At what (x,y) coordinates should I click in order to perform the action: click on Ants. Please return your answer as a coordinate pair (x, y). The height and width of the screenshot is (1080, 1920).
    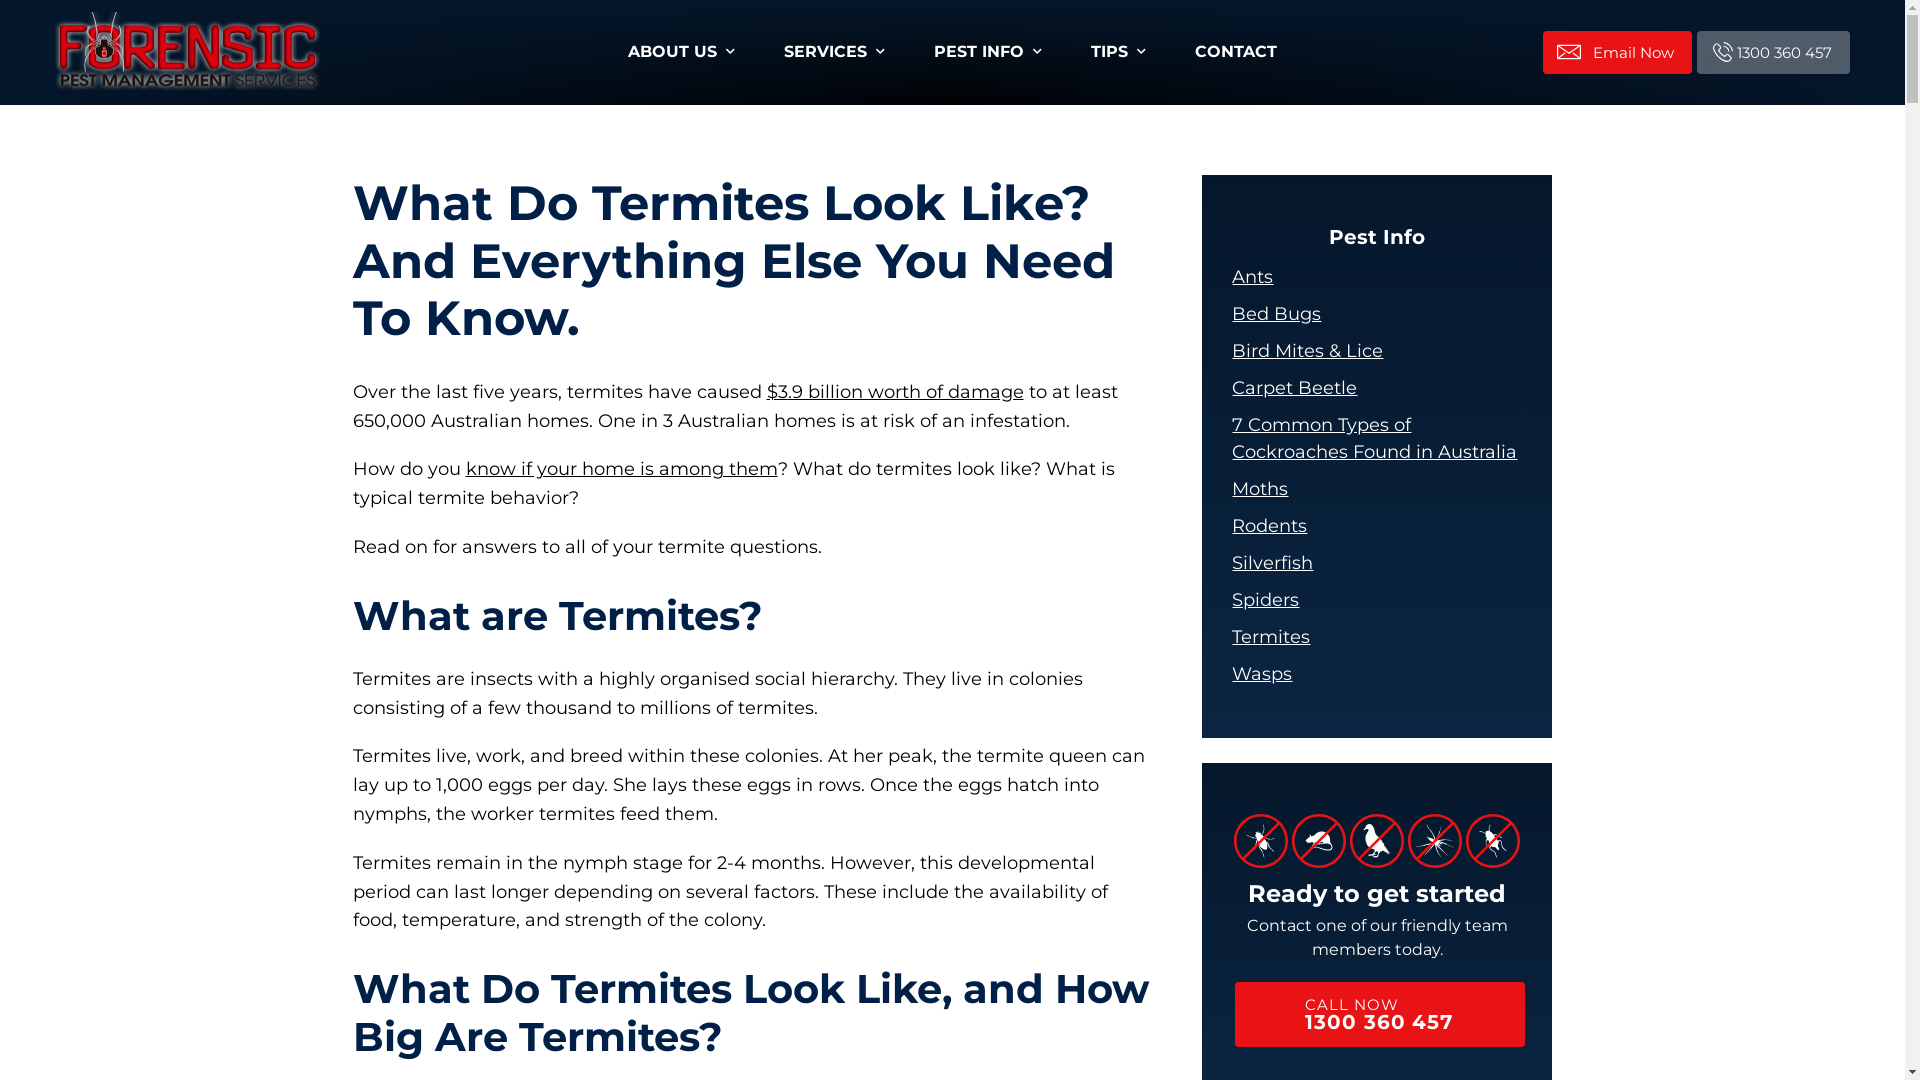
    Looking at the image, I should click on (1252, 278).